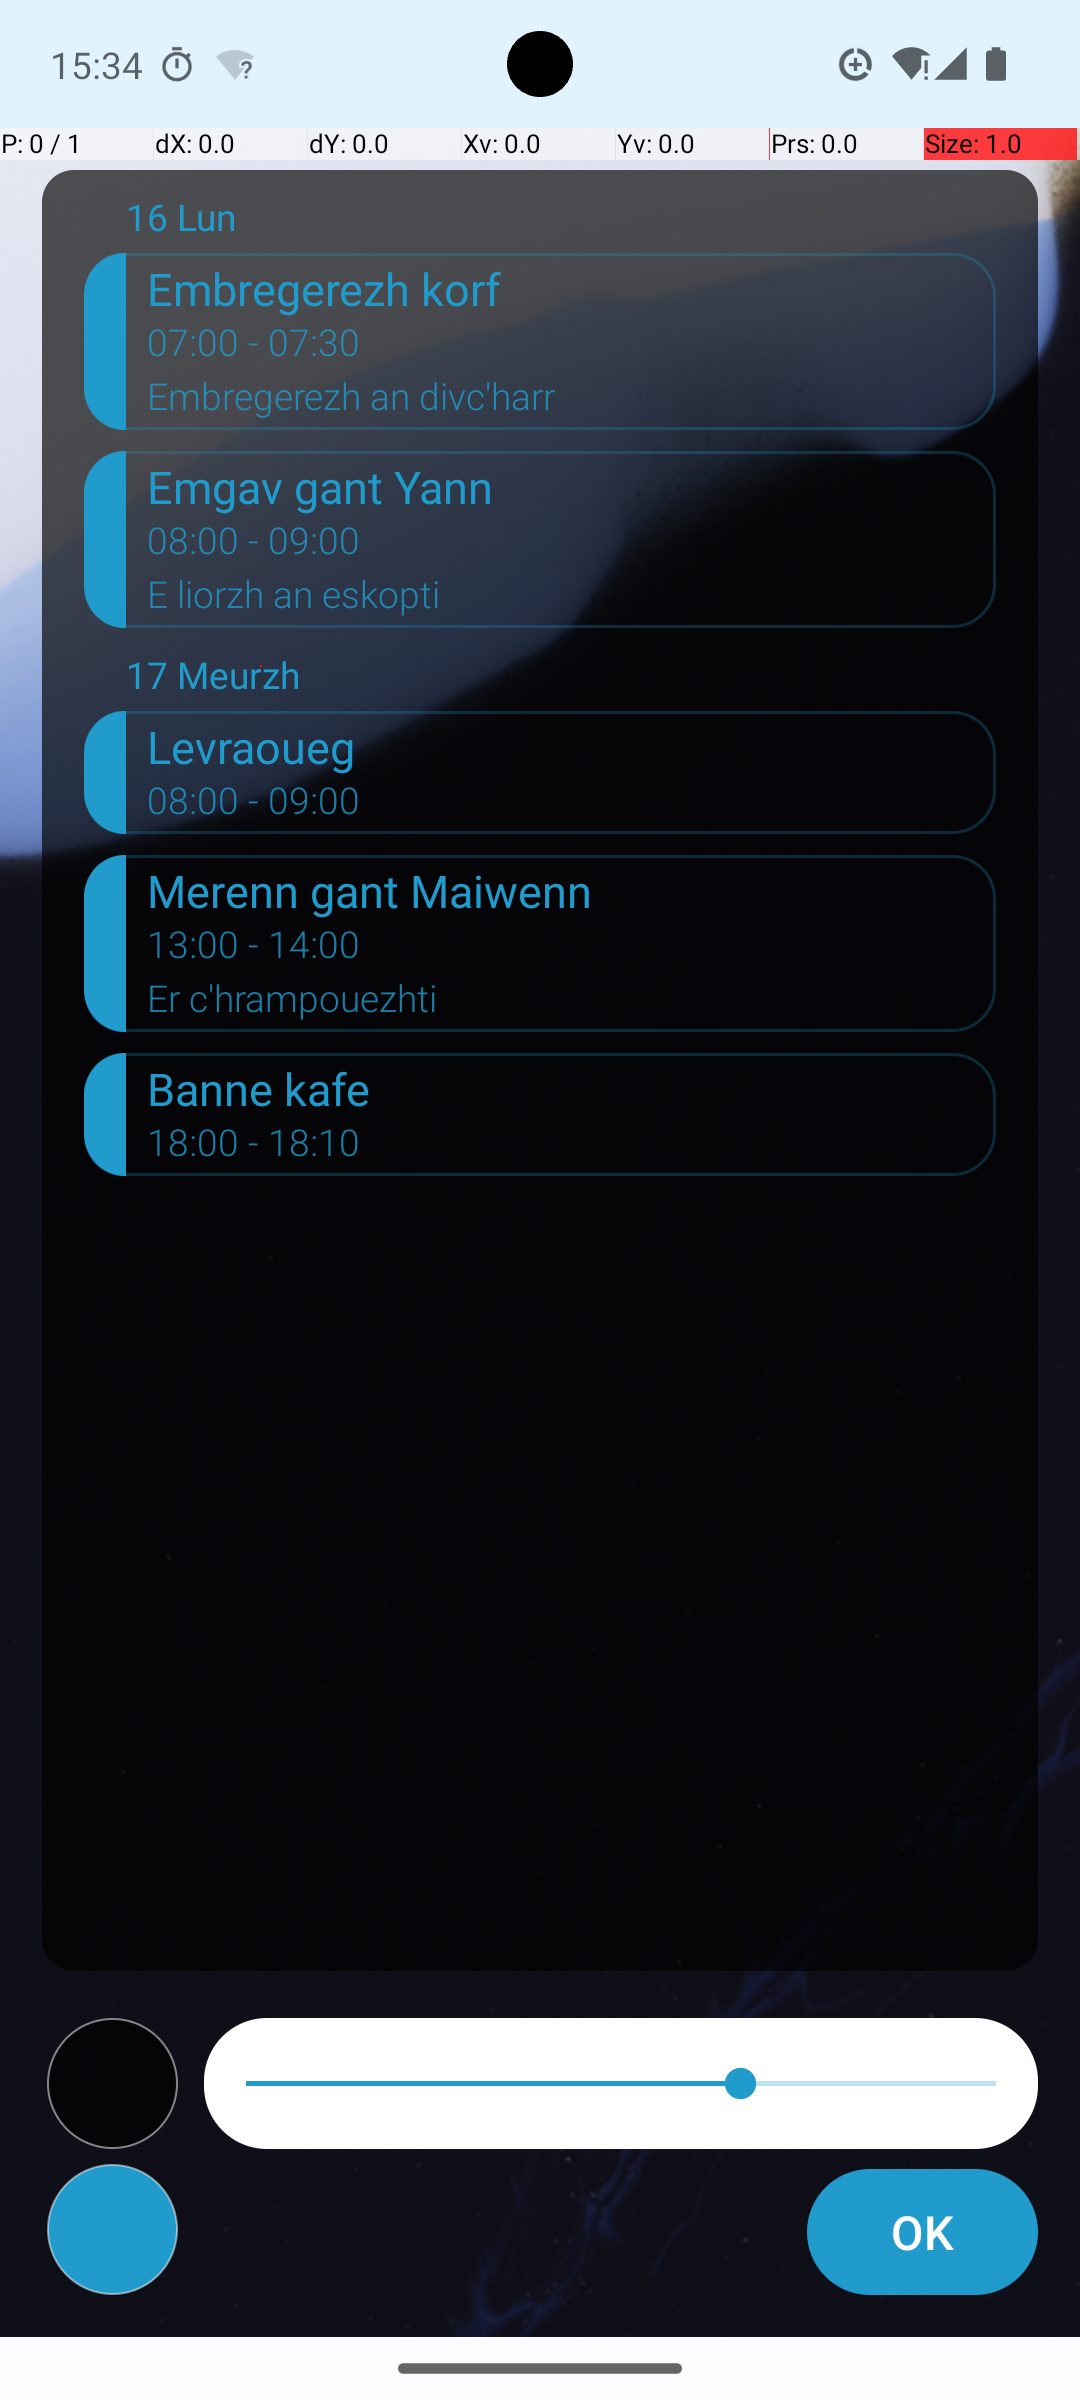 This screenshot has width=1080, height=2400. What do you see at coordinates (572, 1088) in the screenshot?
I see `Banne kafe` at bounding box center [572, 1088].